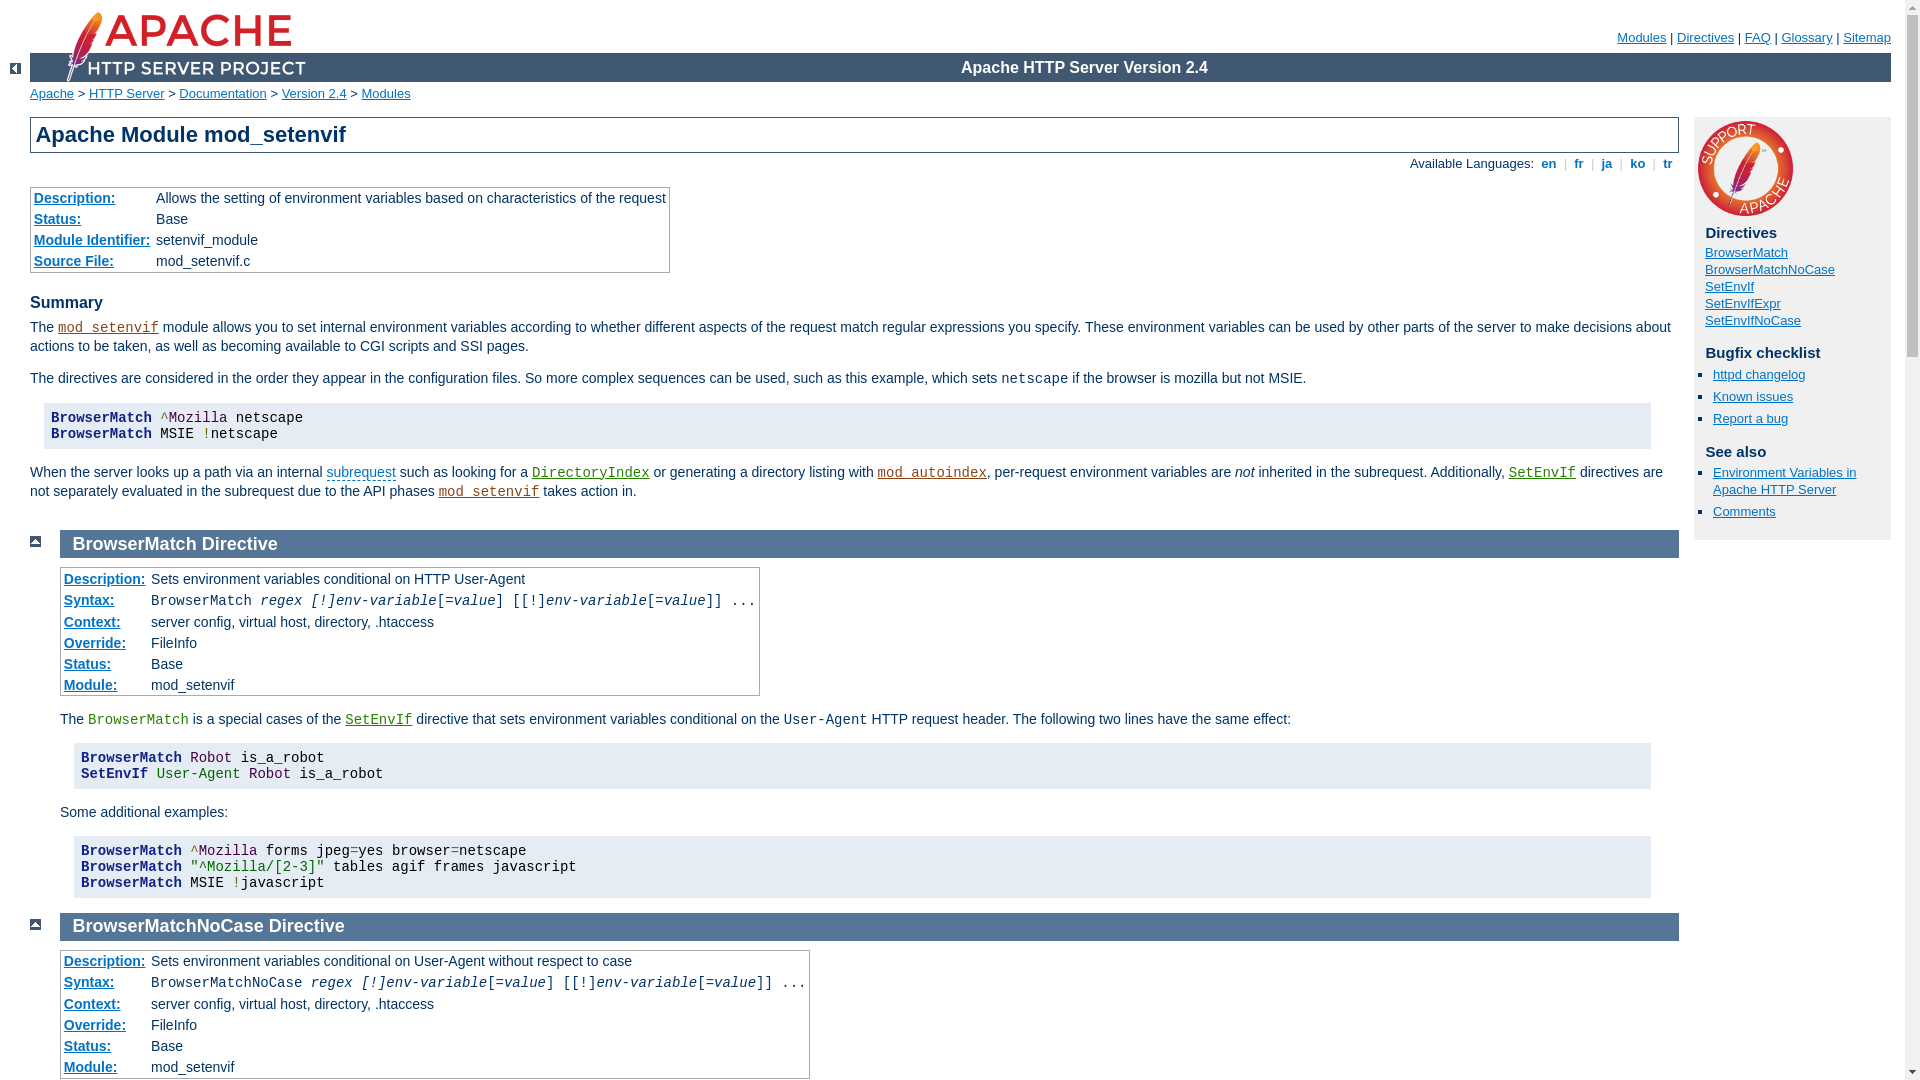  I want to click on  fr , so click(1580, 163).